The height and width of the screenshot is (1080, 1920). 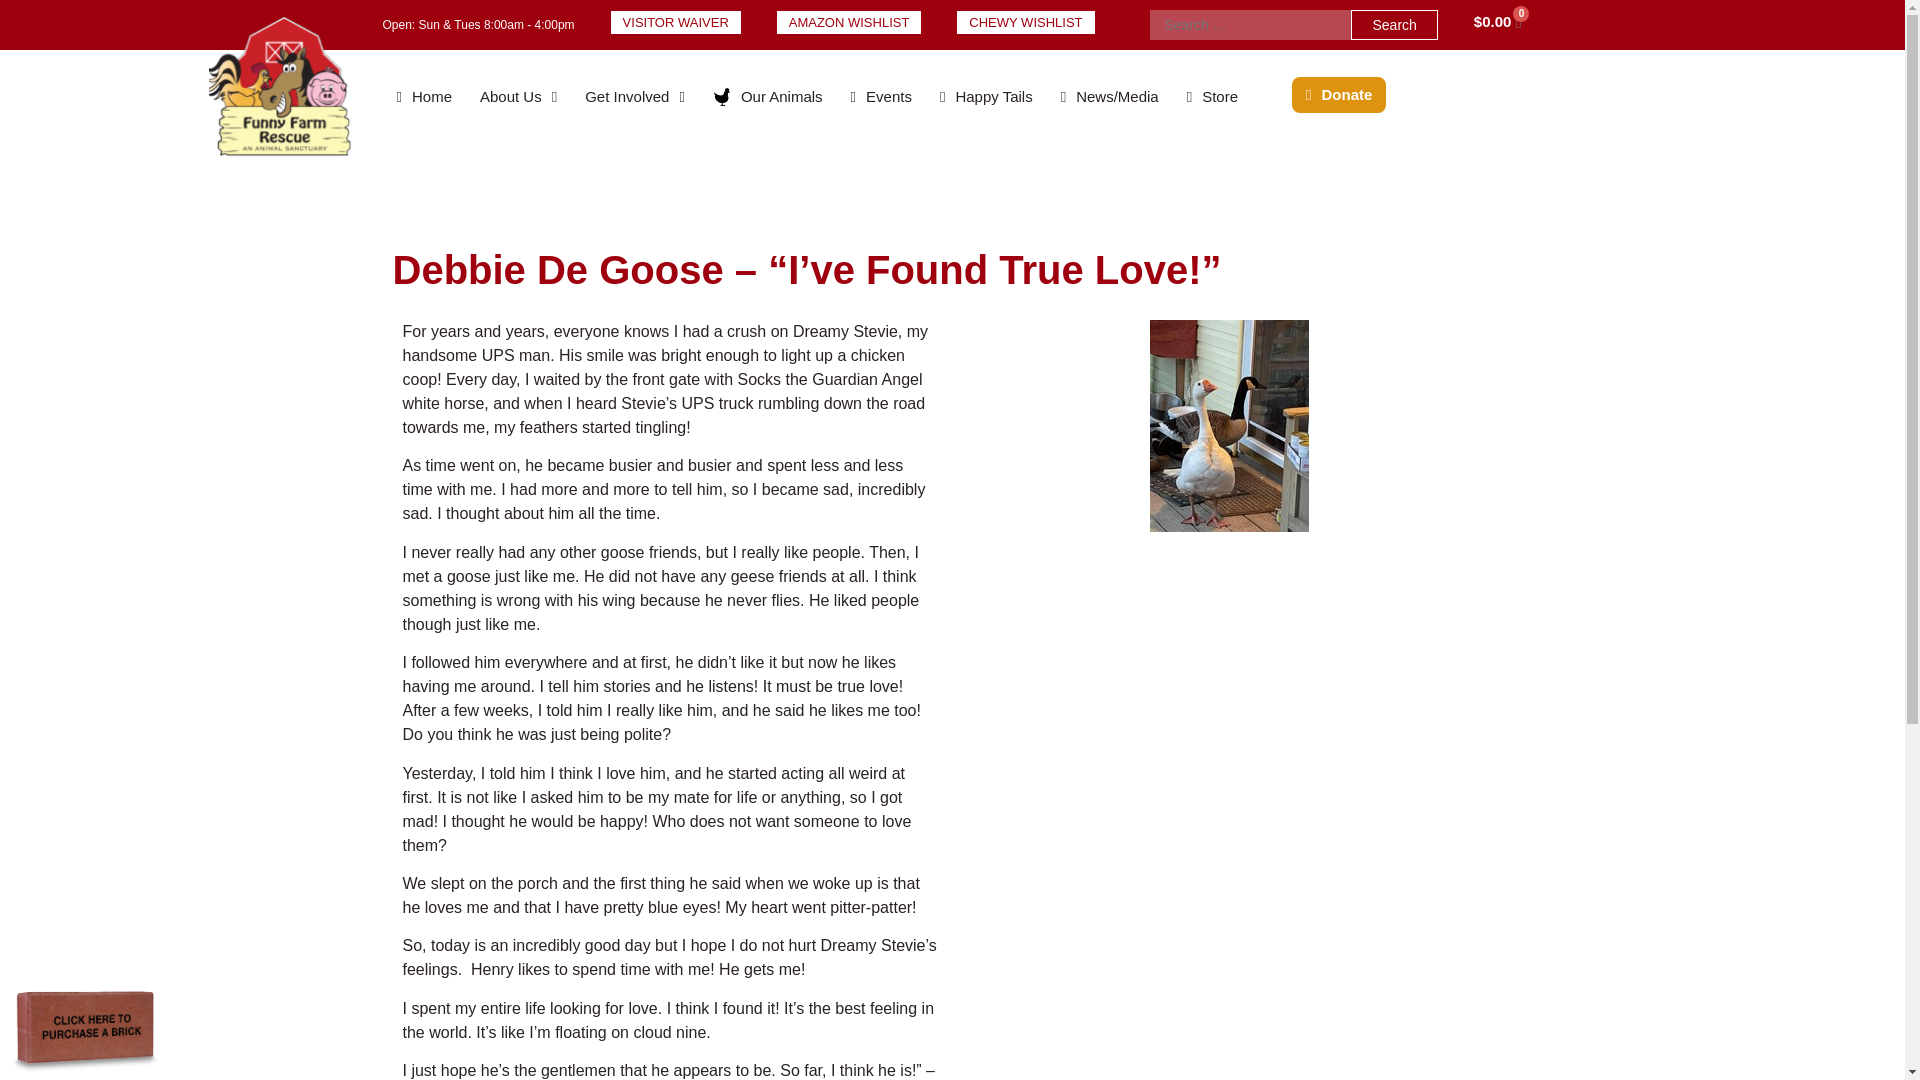 I want to click on About Us, so click(x=518, y=97).